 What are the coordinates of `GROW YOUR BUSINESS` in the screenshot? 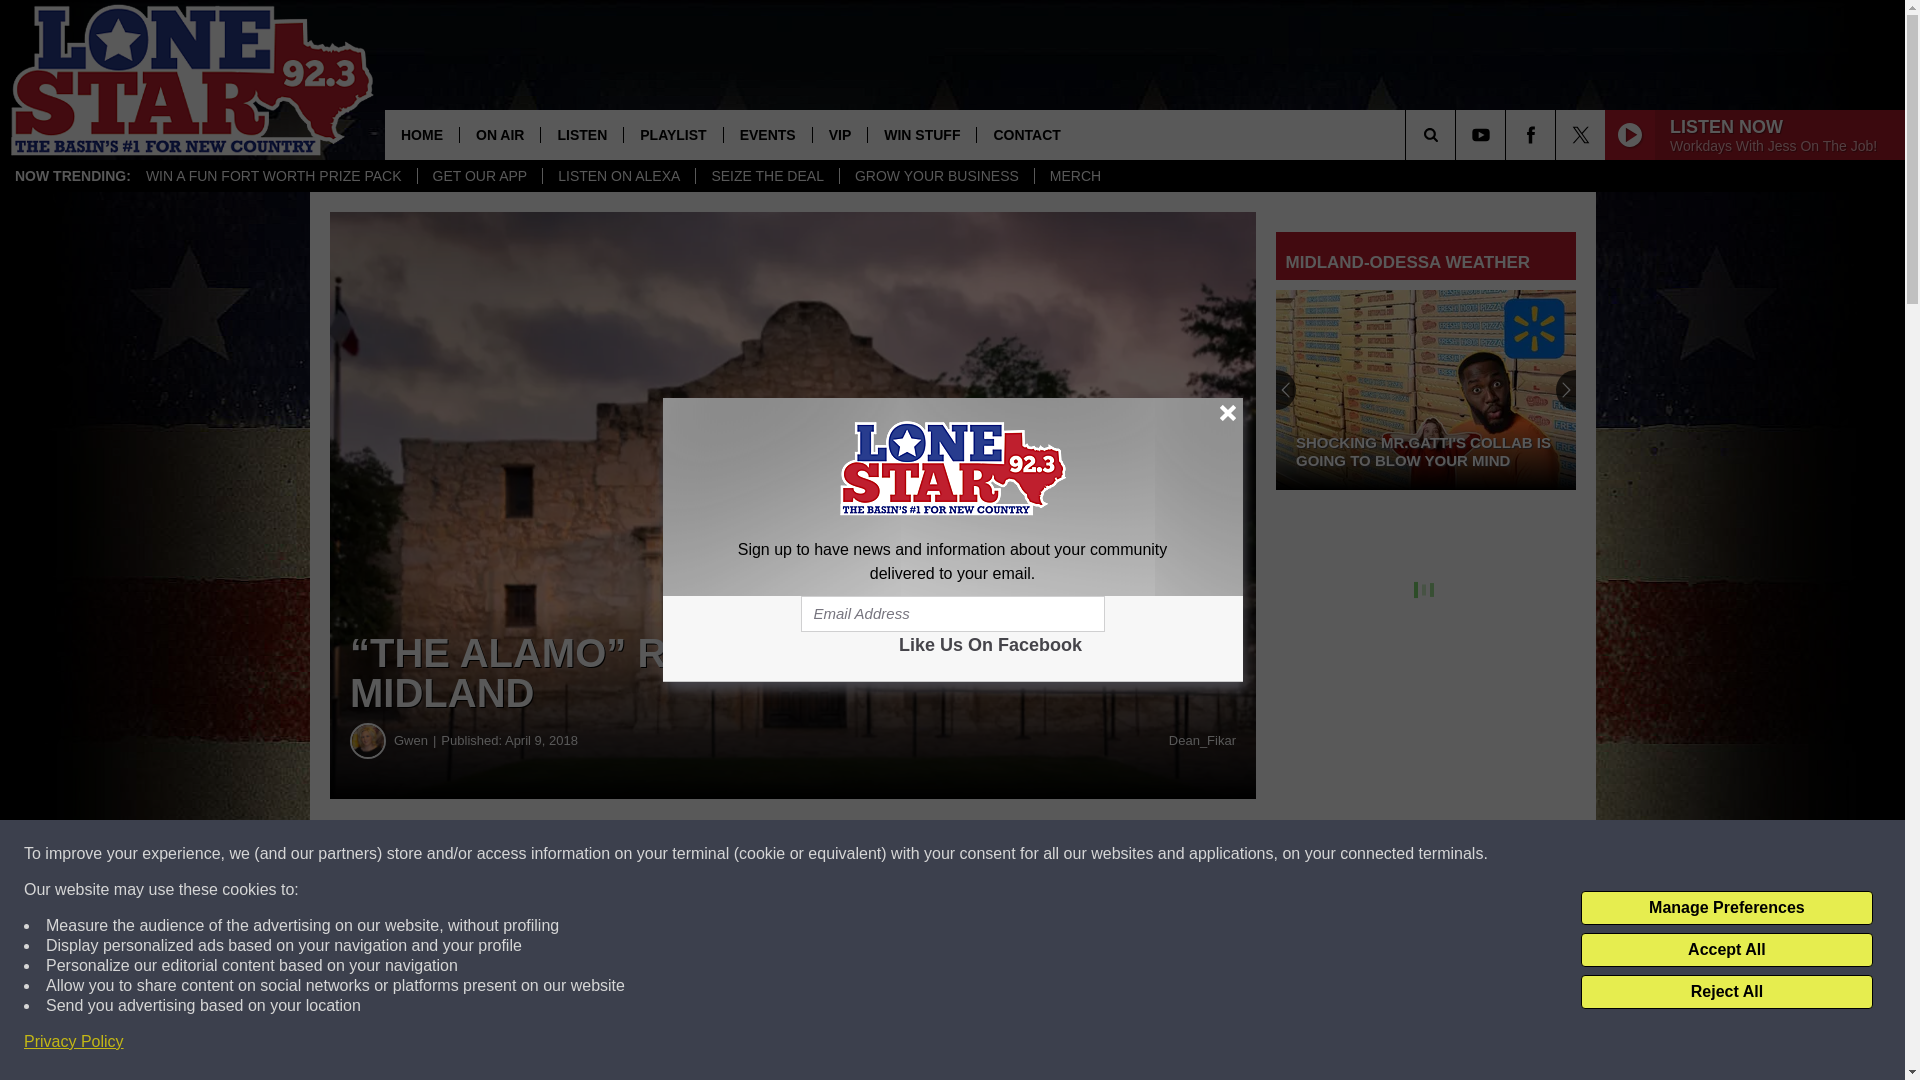 It's located at (936, 176).